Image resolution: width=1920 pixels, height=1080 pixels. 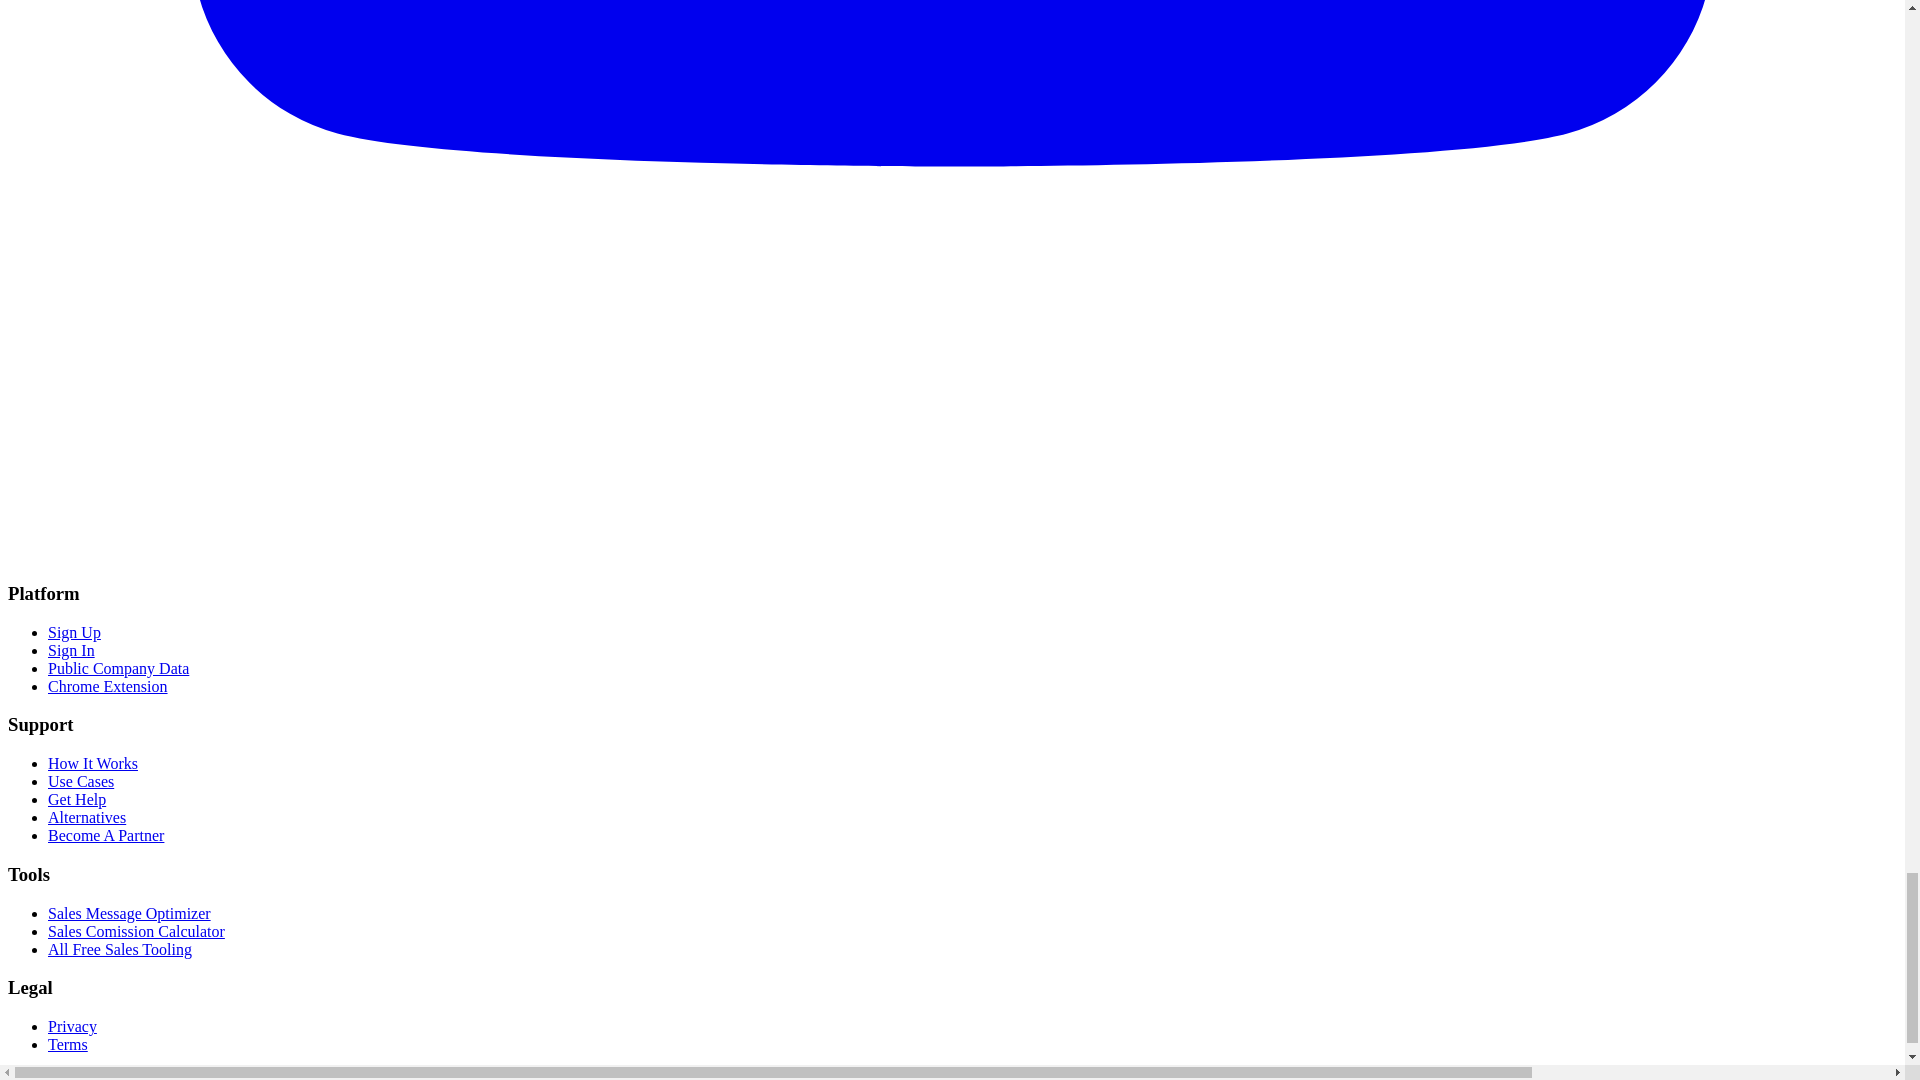 What do you see at coordinates (93, 763) in the screenshot?
I see `How It Works` at bounding box center [93, 763].